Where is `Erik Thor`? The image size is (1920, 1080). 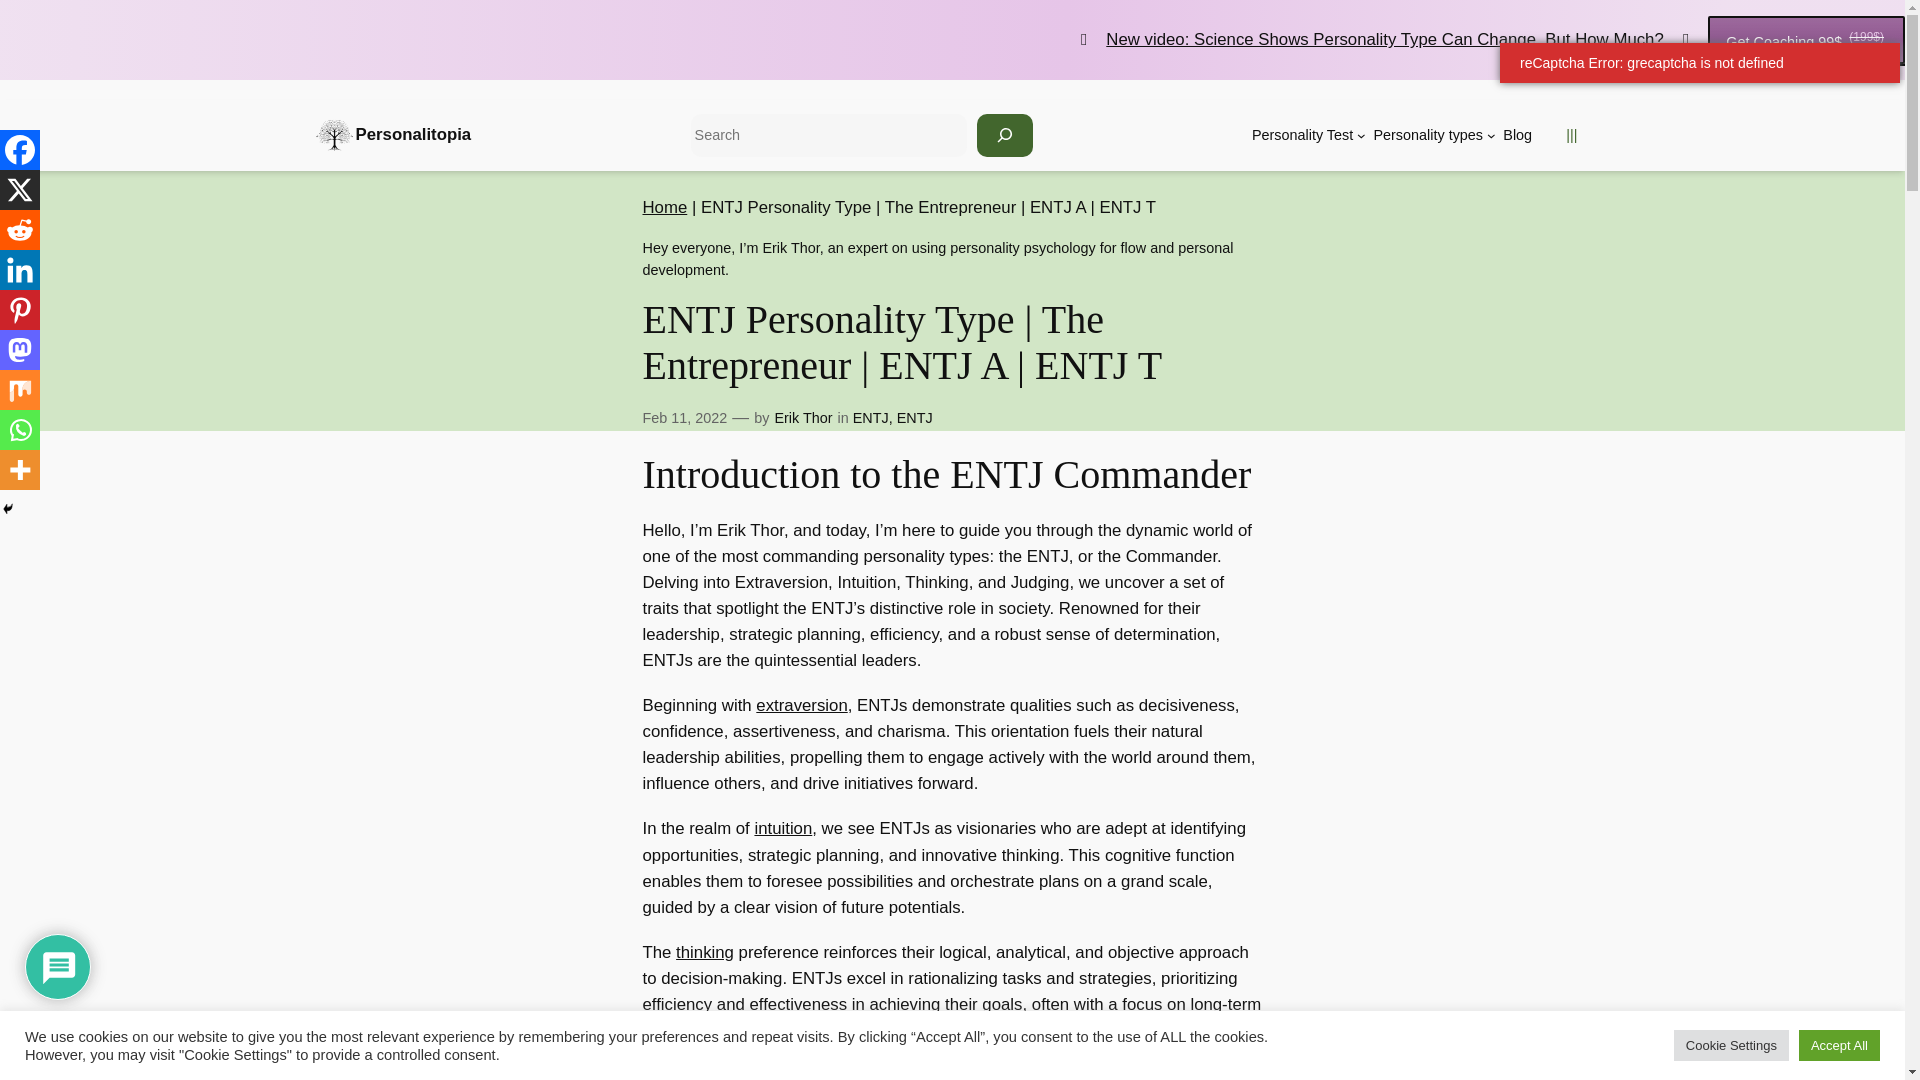 Erik Thor is located at coordinates (802, 418).